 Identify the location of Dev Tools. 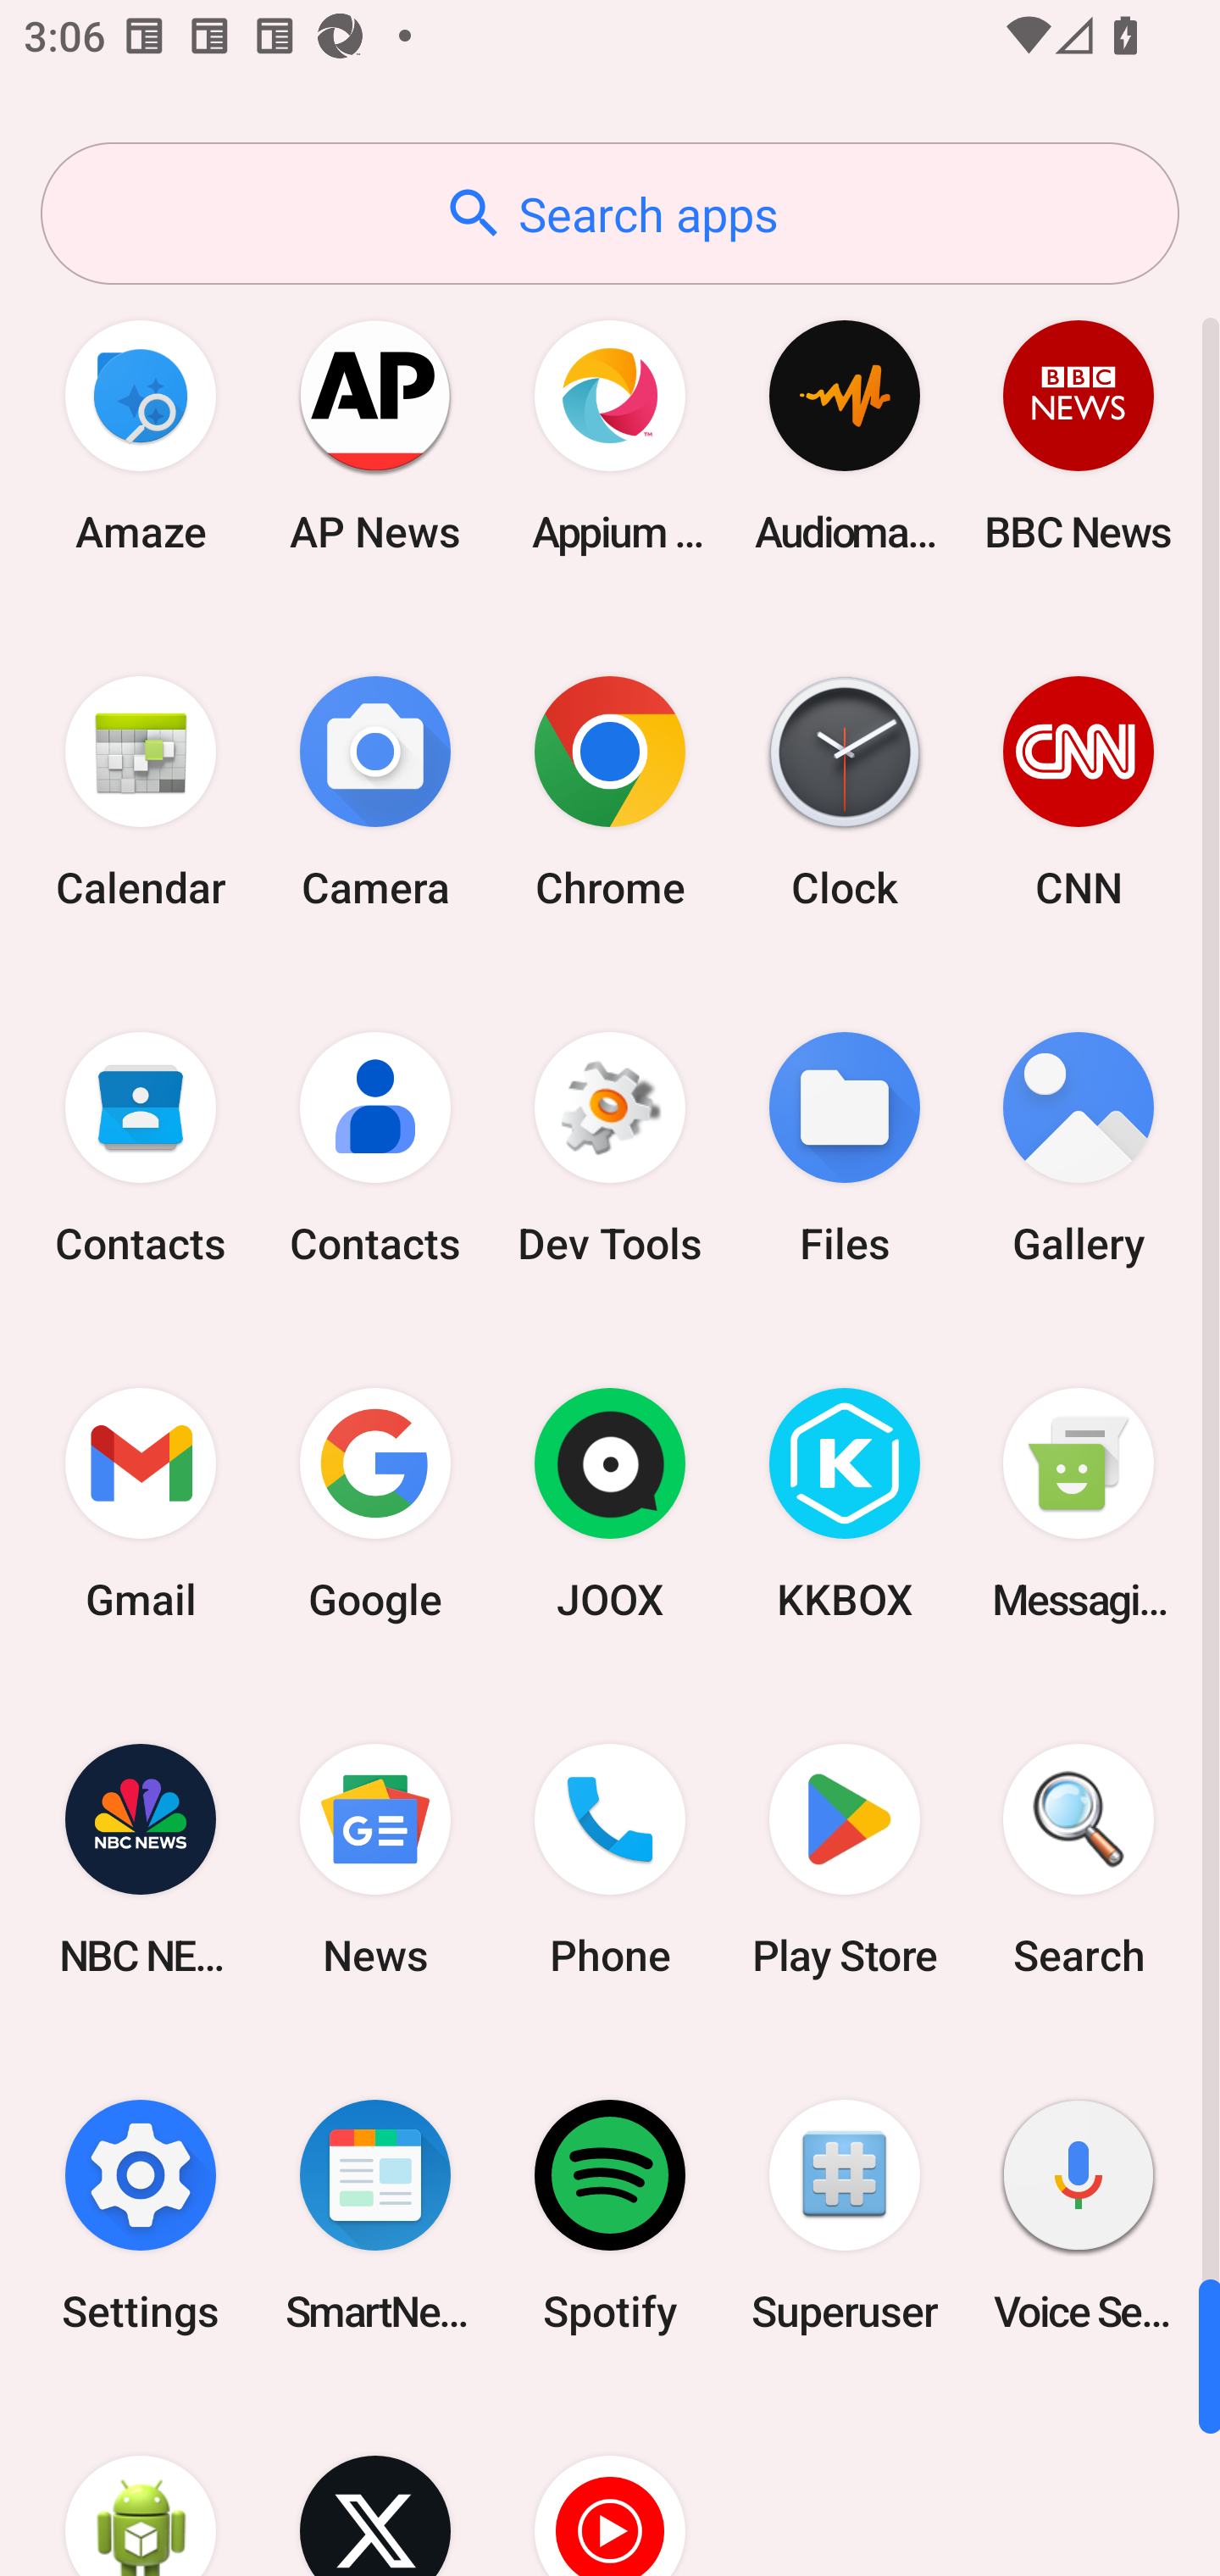
(610, 1149).